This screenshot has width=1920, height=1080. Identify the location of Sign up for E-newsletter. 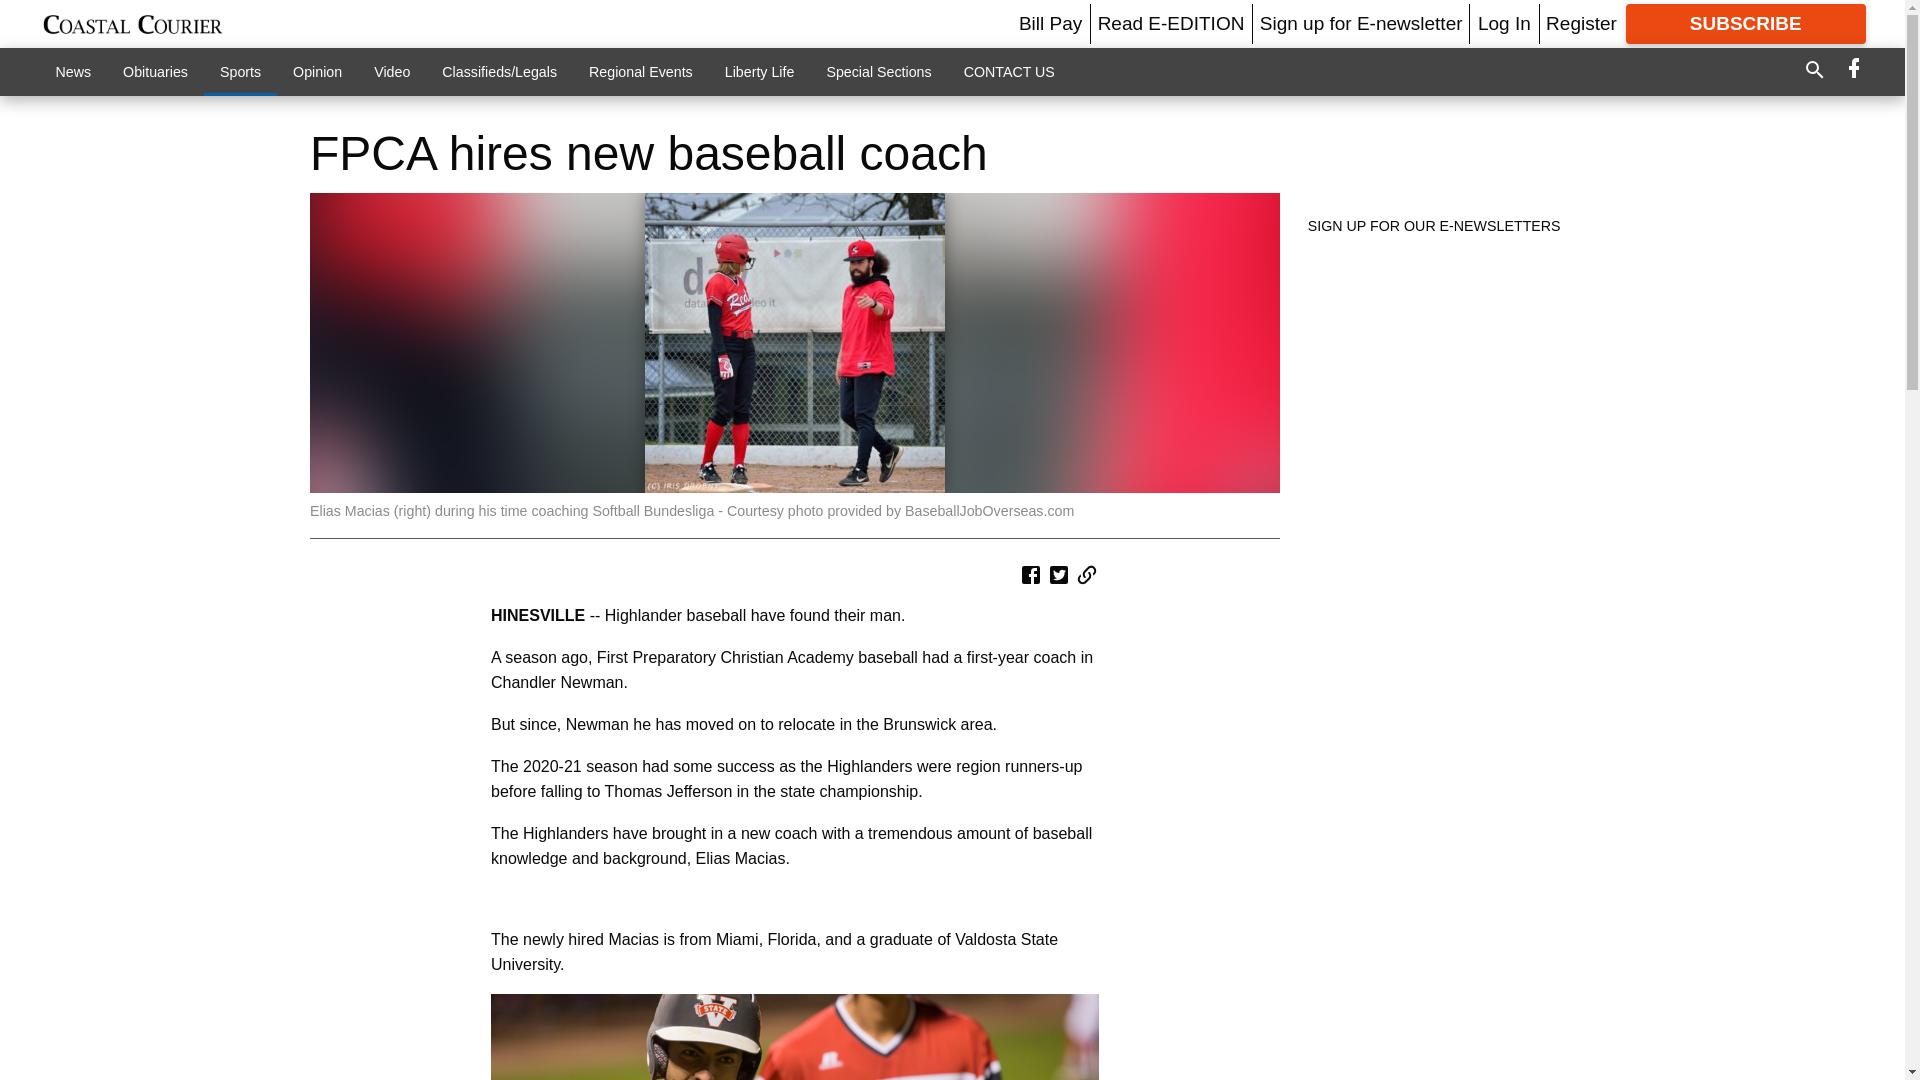
(1361, 23).